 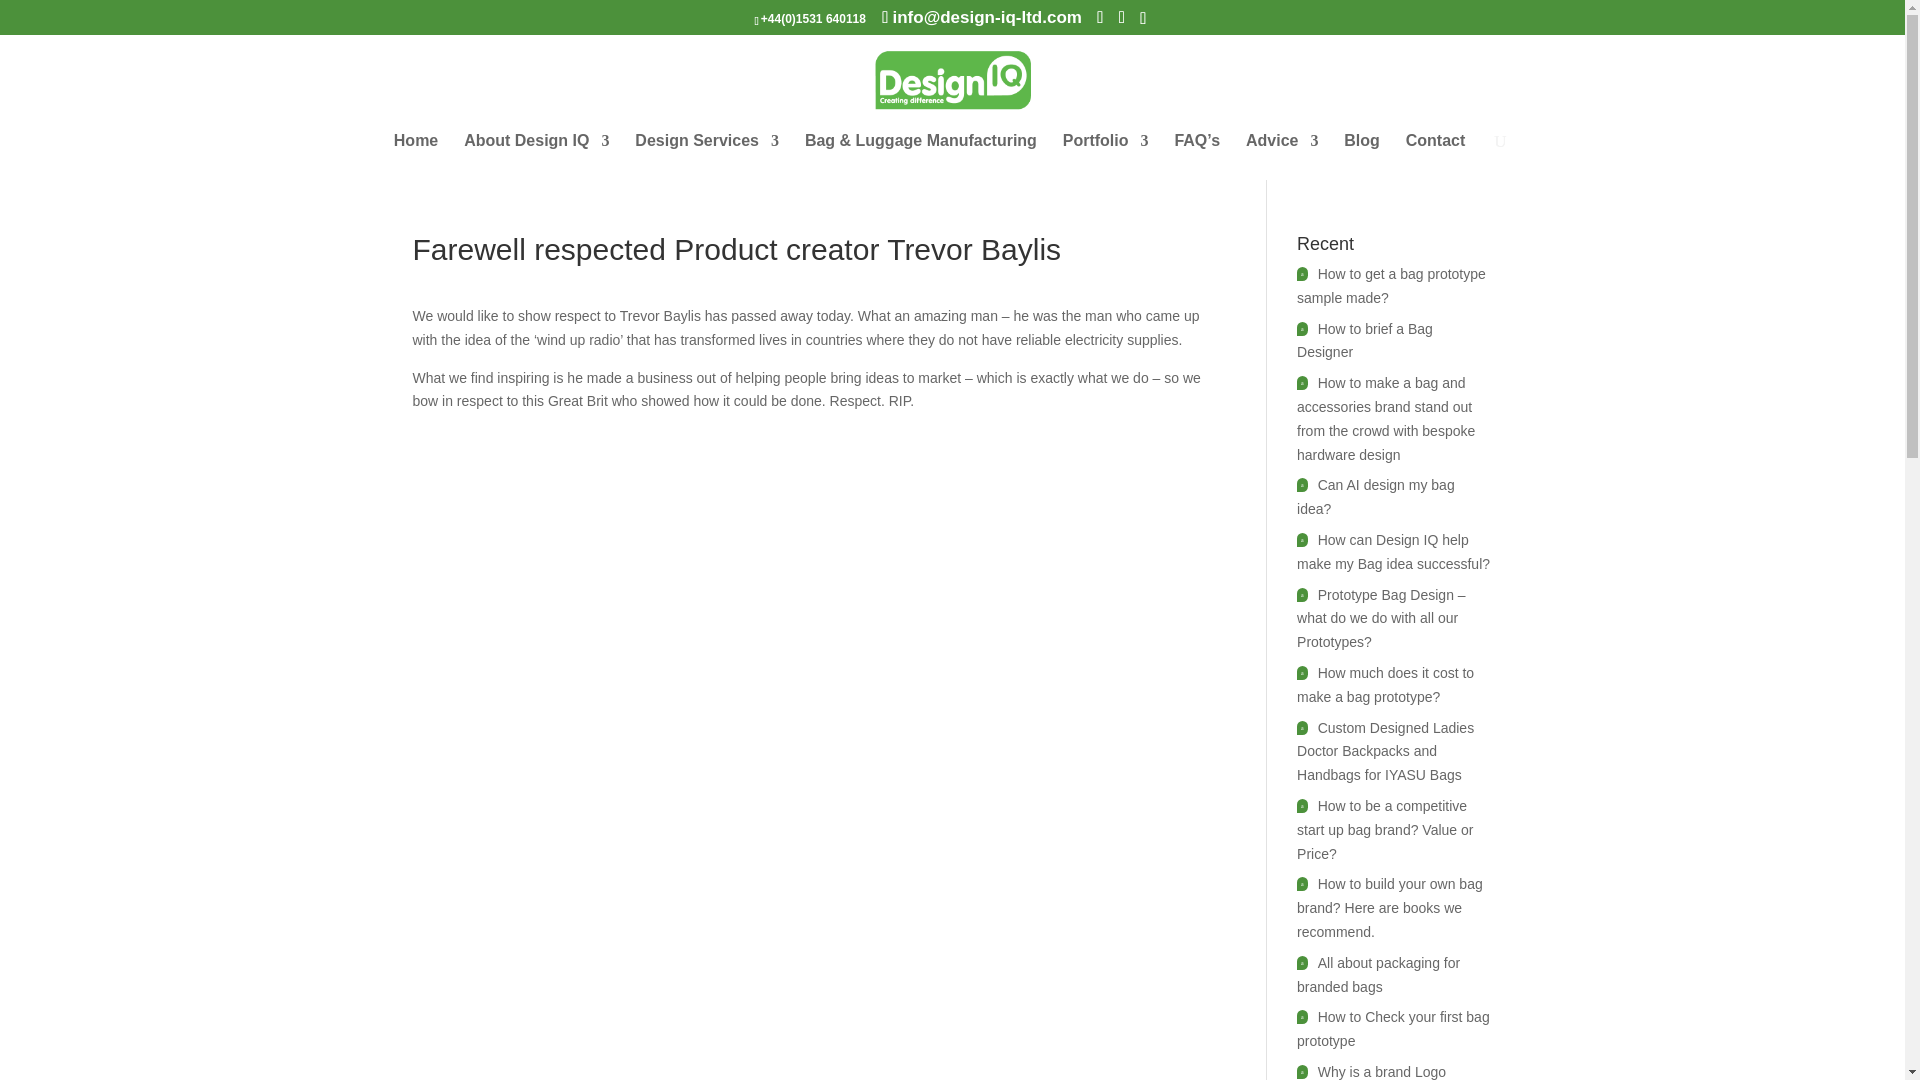 What do you see at coordinates (1393, 552) in the screenshot?
I see `How can Design IQ help make my Bag idea successful?` at bounding box center [1393, 552].